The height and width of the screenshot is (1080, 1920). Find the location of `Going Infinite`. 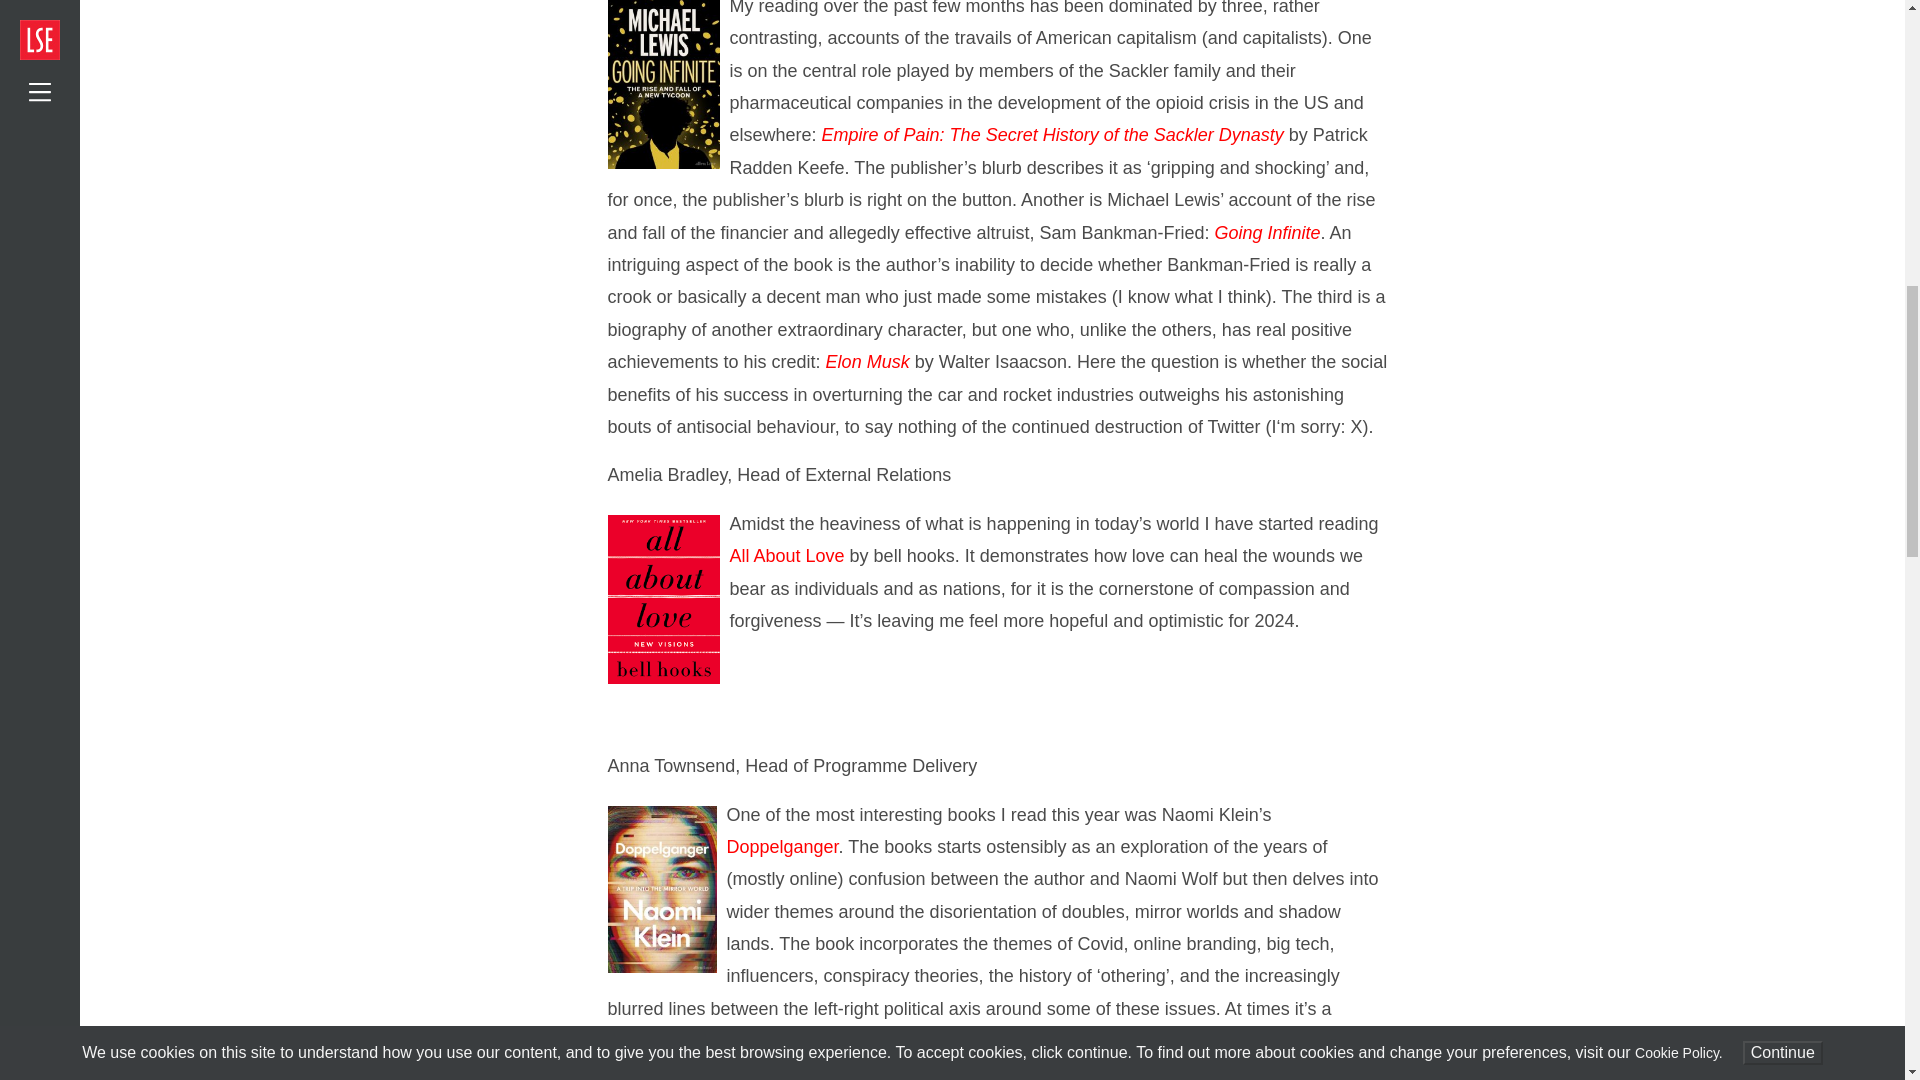

Going Infinite is located at coordinates (1266, 232).